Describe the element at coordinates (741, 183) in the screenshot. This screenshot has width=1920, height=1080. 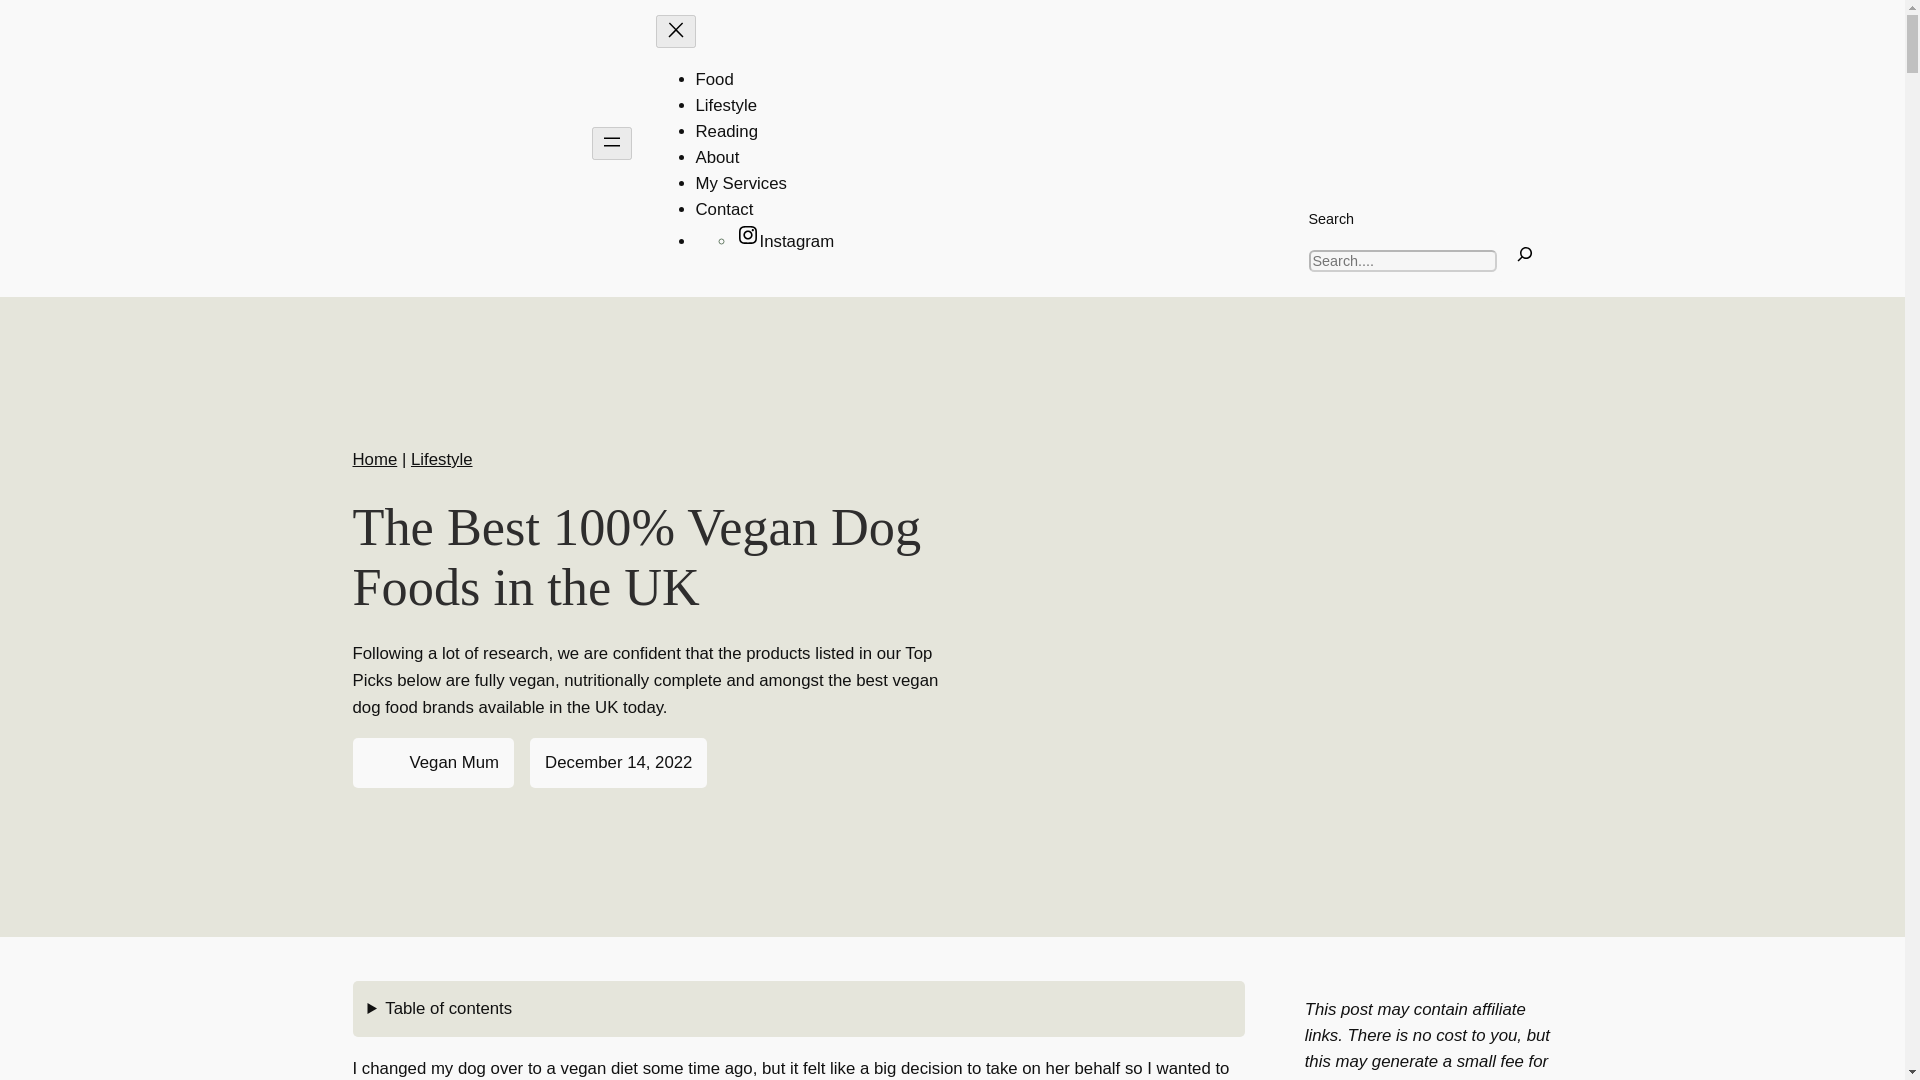
I see `My Services` at that location.